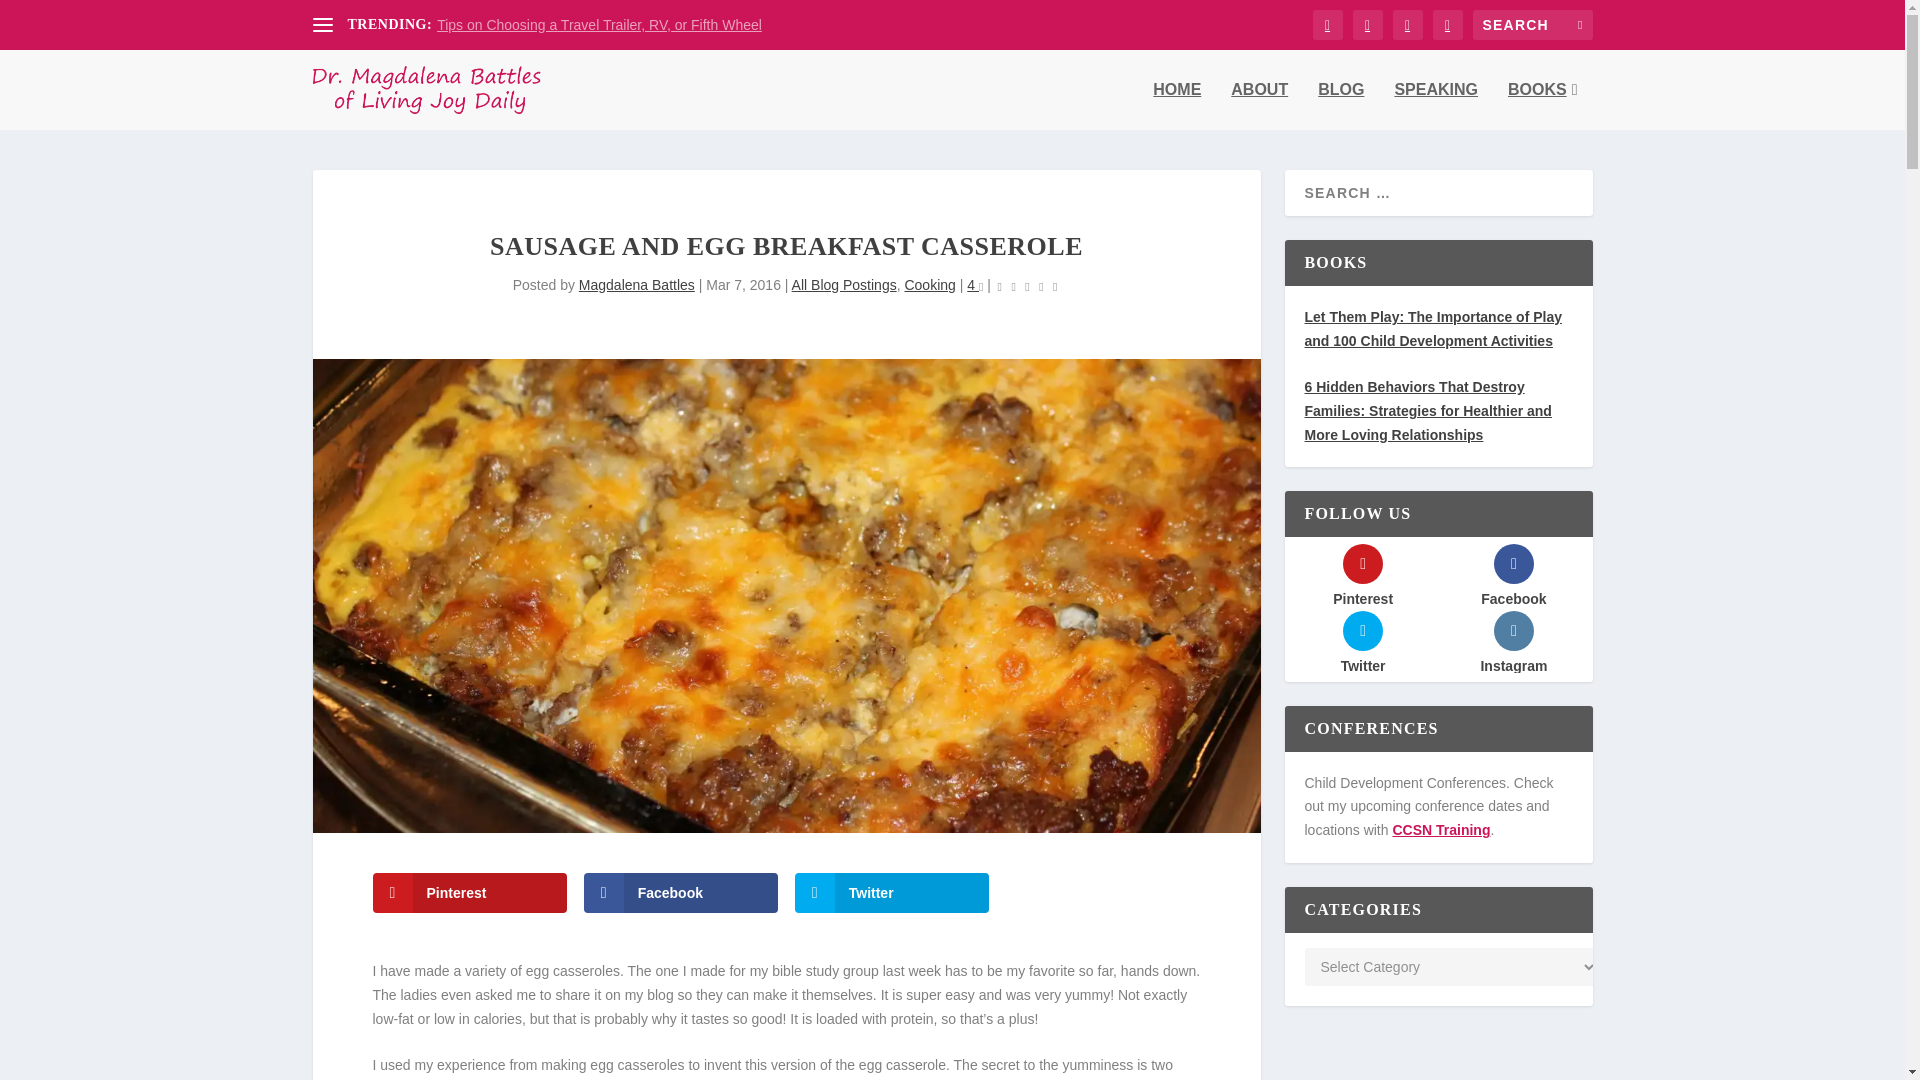 This screenshot has width=1920, height=1080. Describe the element at coordinates (1532, 24) in the screenshot. I see `Search for:` at that location.